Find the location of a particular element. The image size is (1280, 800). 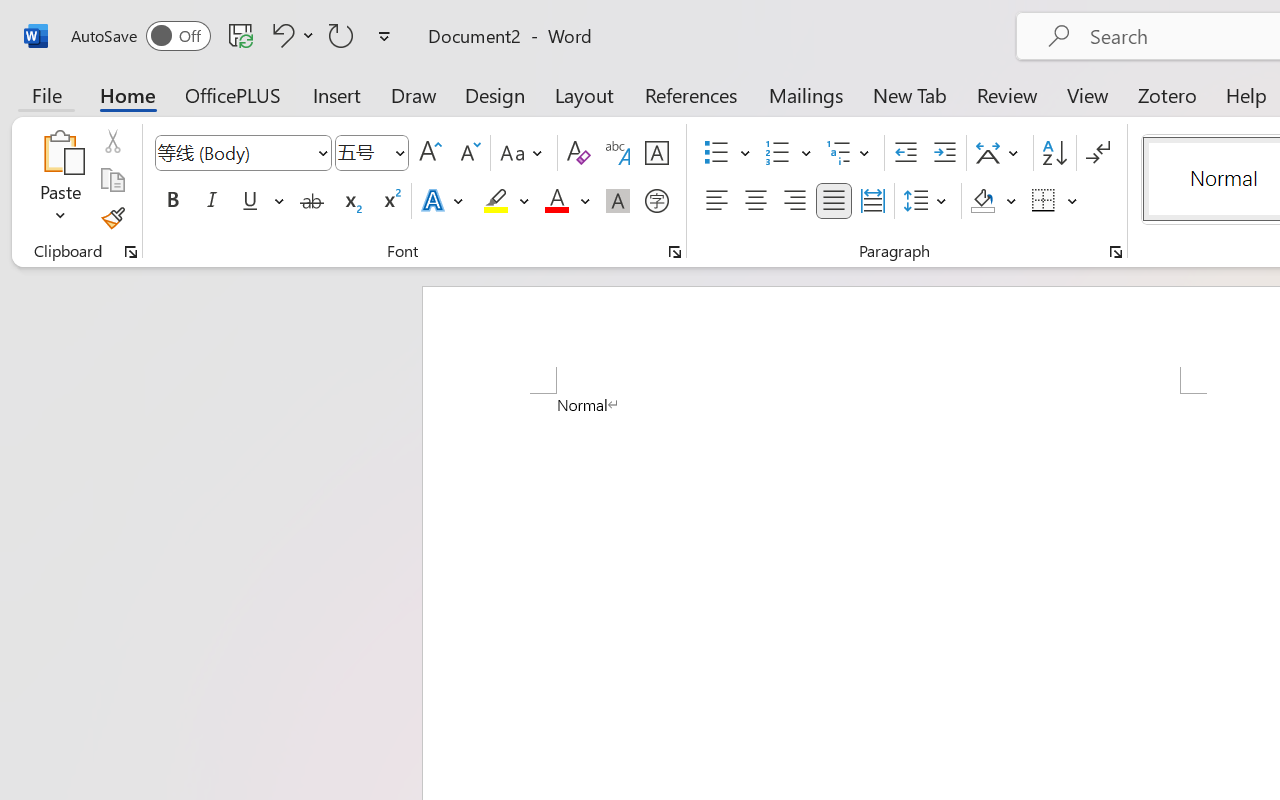

Align Right is located at coordinates (794, 201).